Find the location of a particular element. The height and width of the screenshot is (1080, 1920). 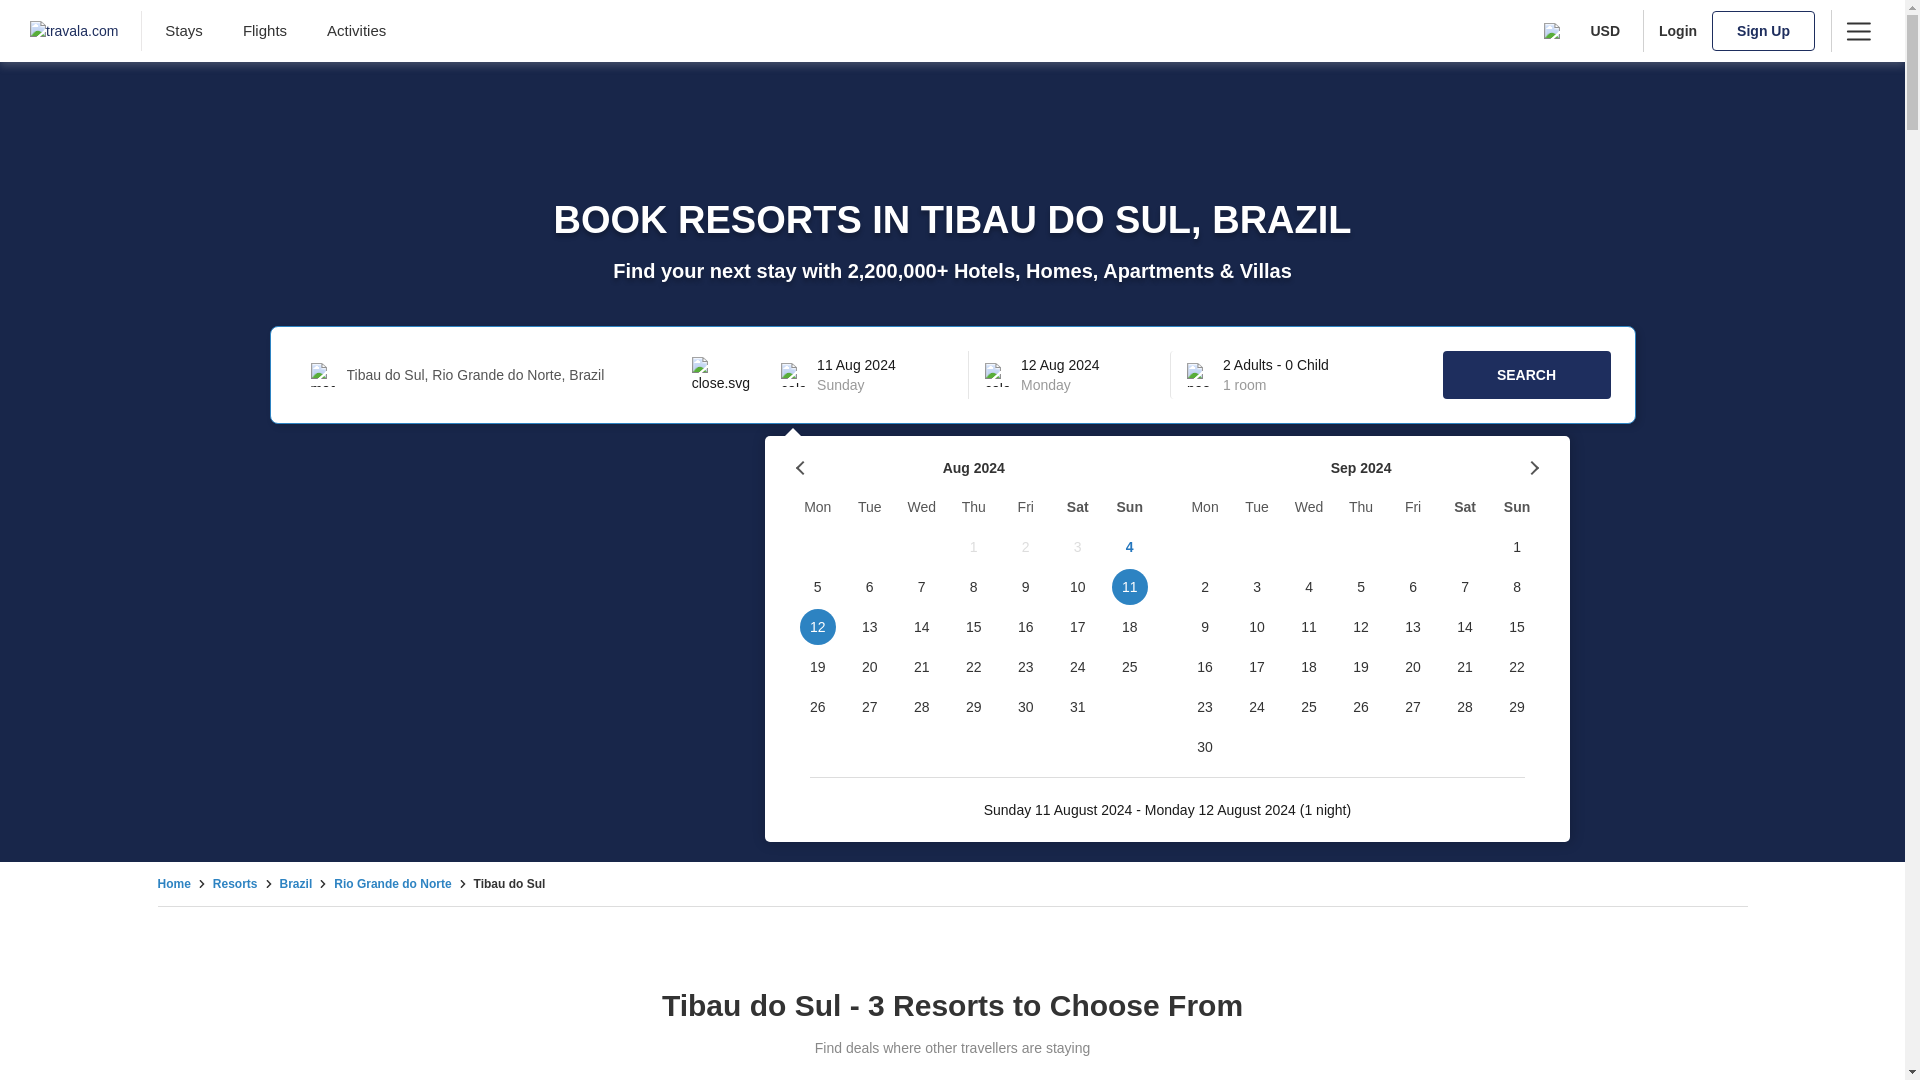

23 is located at coordinates (1026, 666).